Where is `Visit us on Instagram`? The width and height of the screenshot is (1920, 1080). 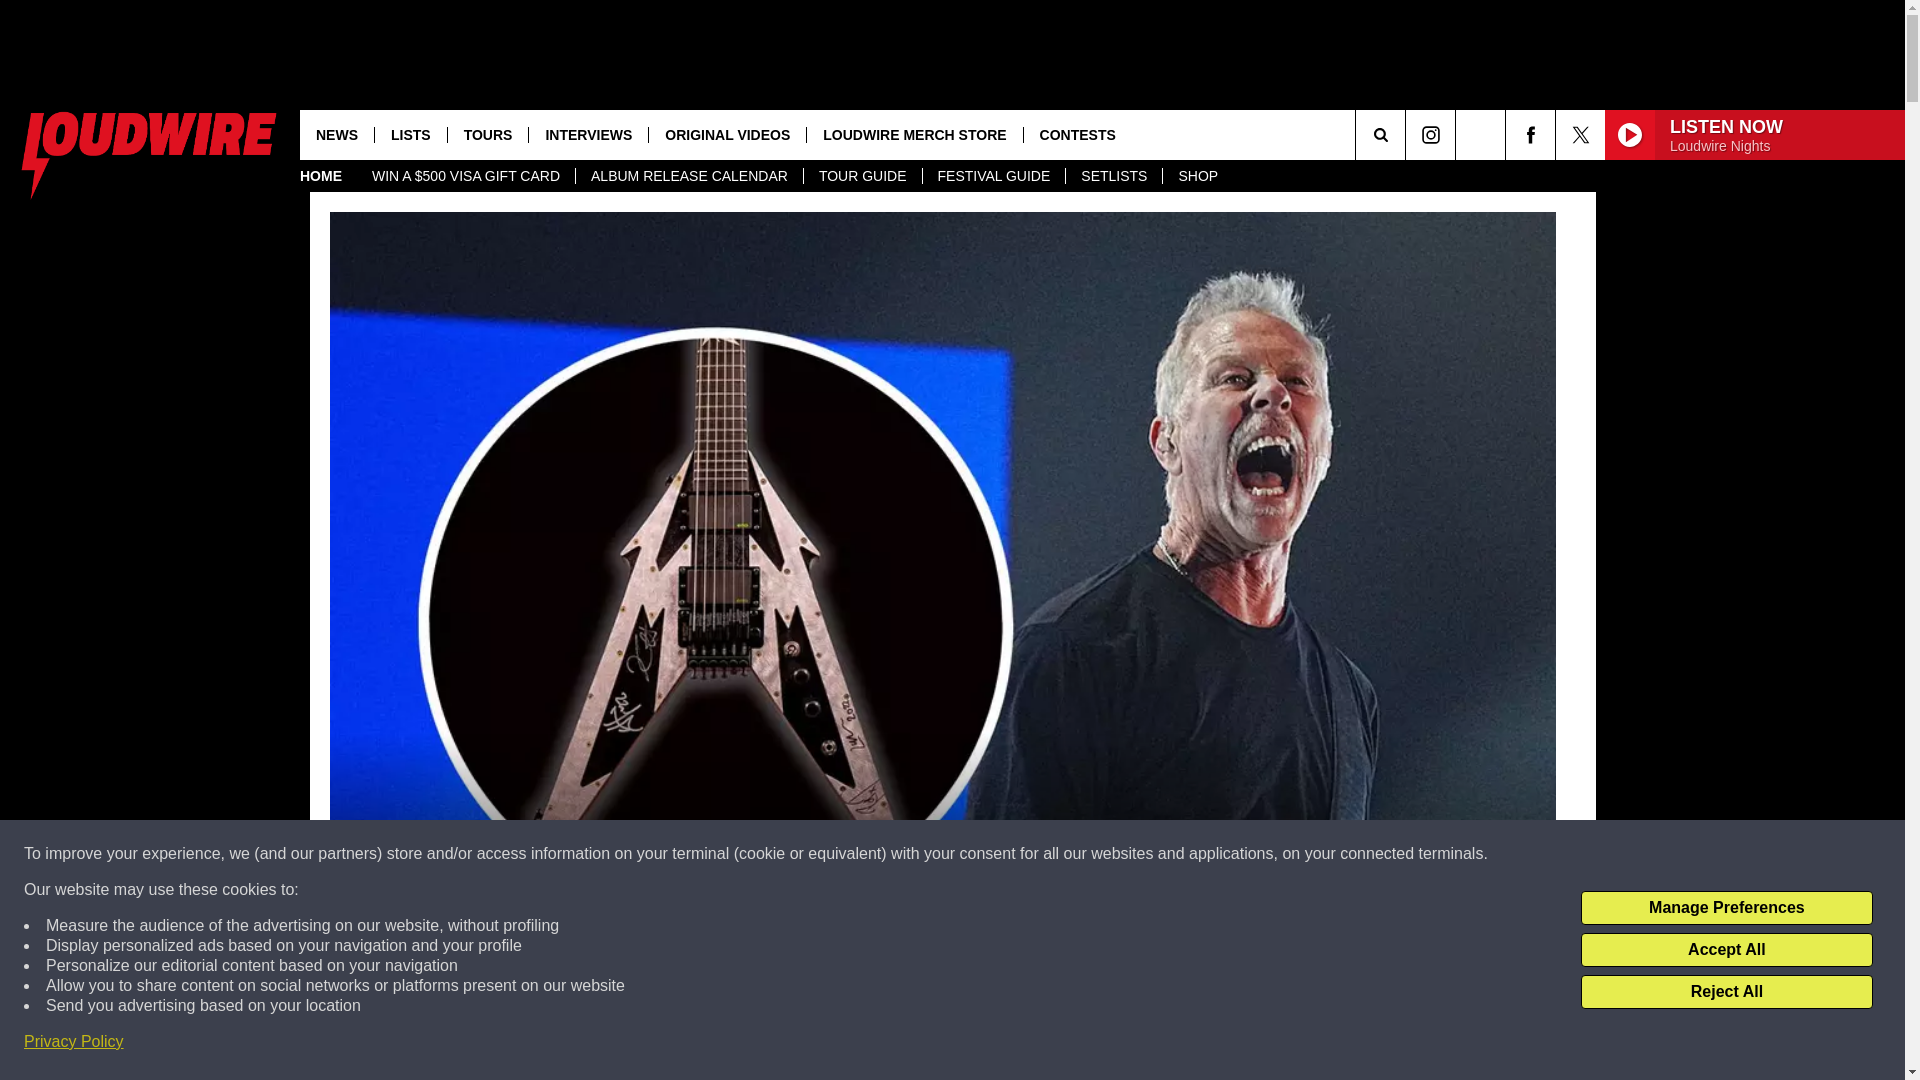 Visit us on Instagram is located at coordinates (1430, 134).